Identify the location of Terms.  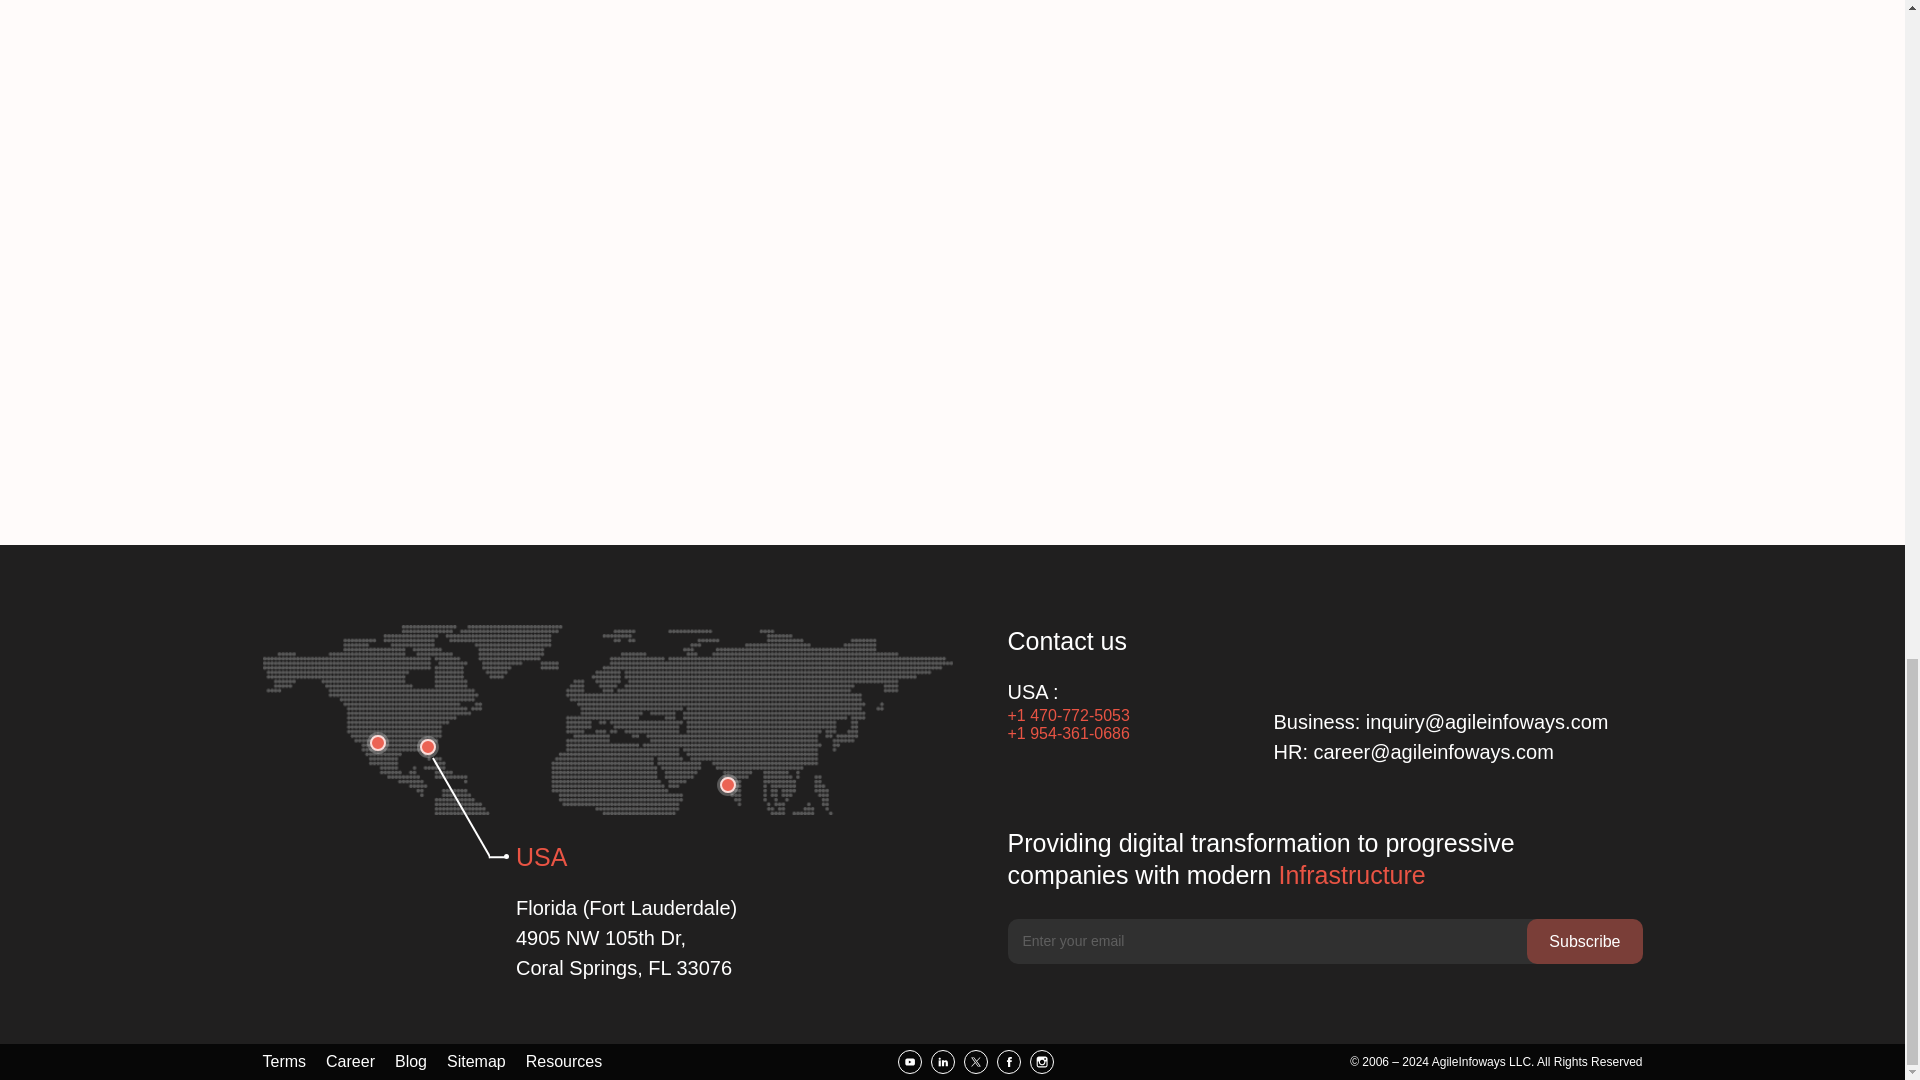
(283, 1062).